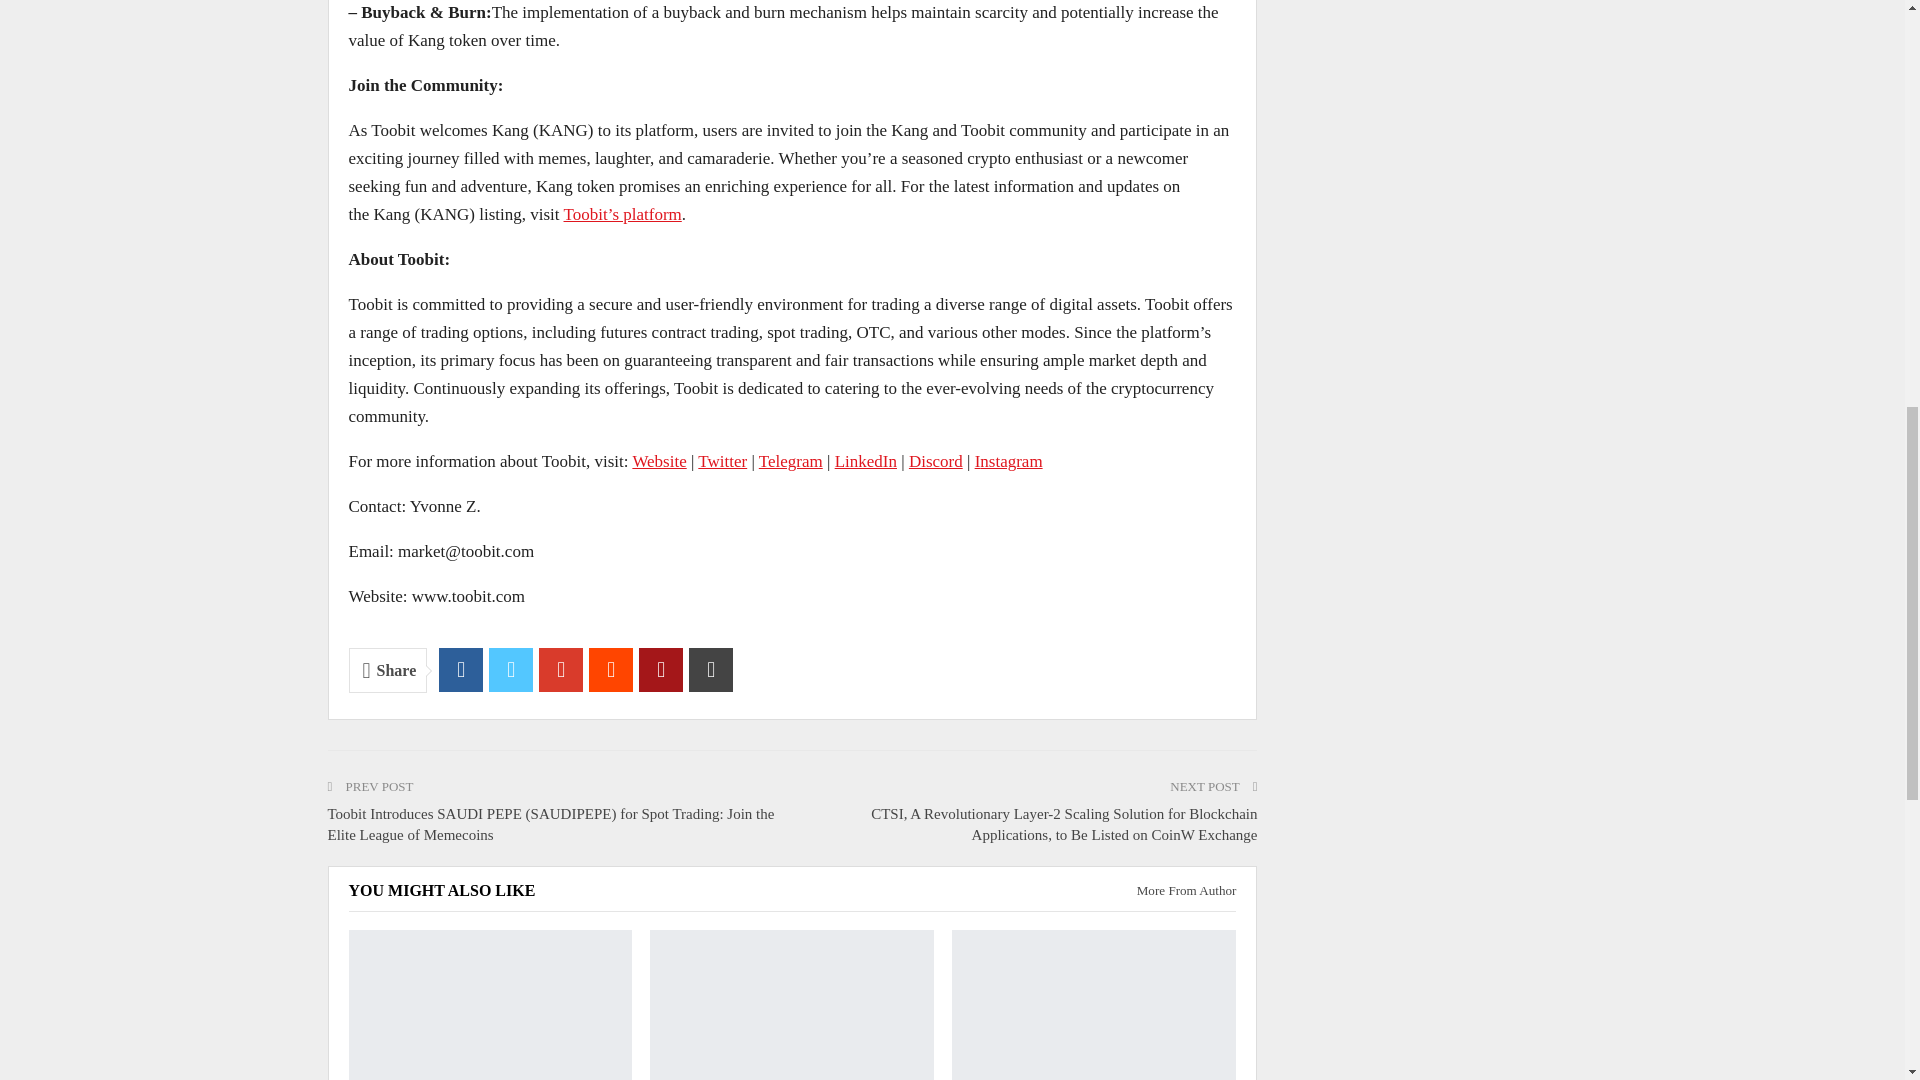 Image resolution: width=1920 pixels, height=1080 pixels. What do you see at coordinates (658, 461) in the screenshot?
I see `Website` at bounding box center [658, 461].